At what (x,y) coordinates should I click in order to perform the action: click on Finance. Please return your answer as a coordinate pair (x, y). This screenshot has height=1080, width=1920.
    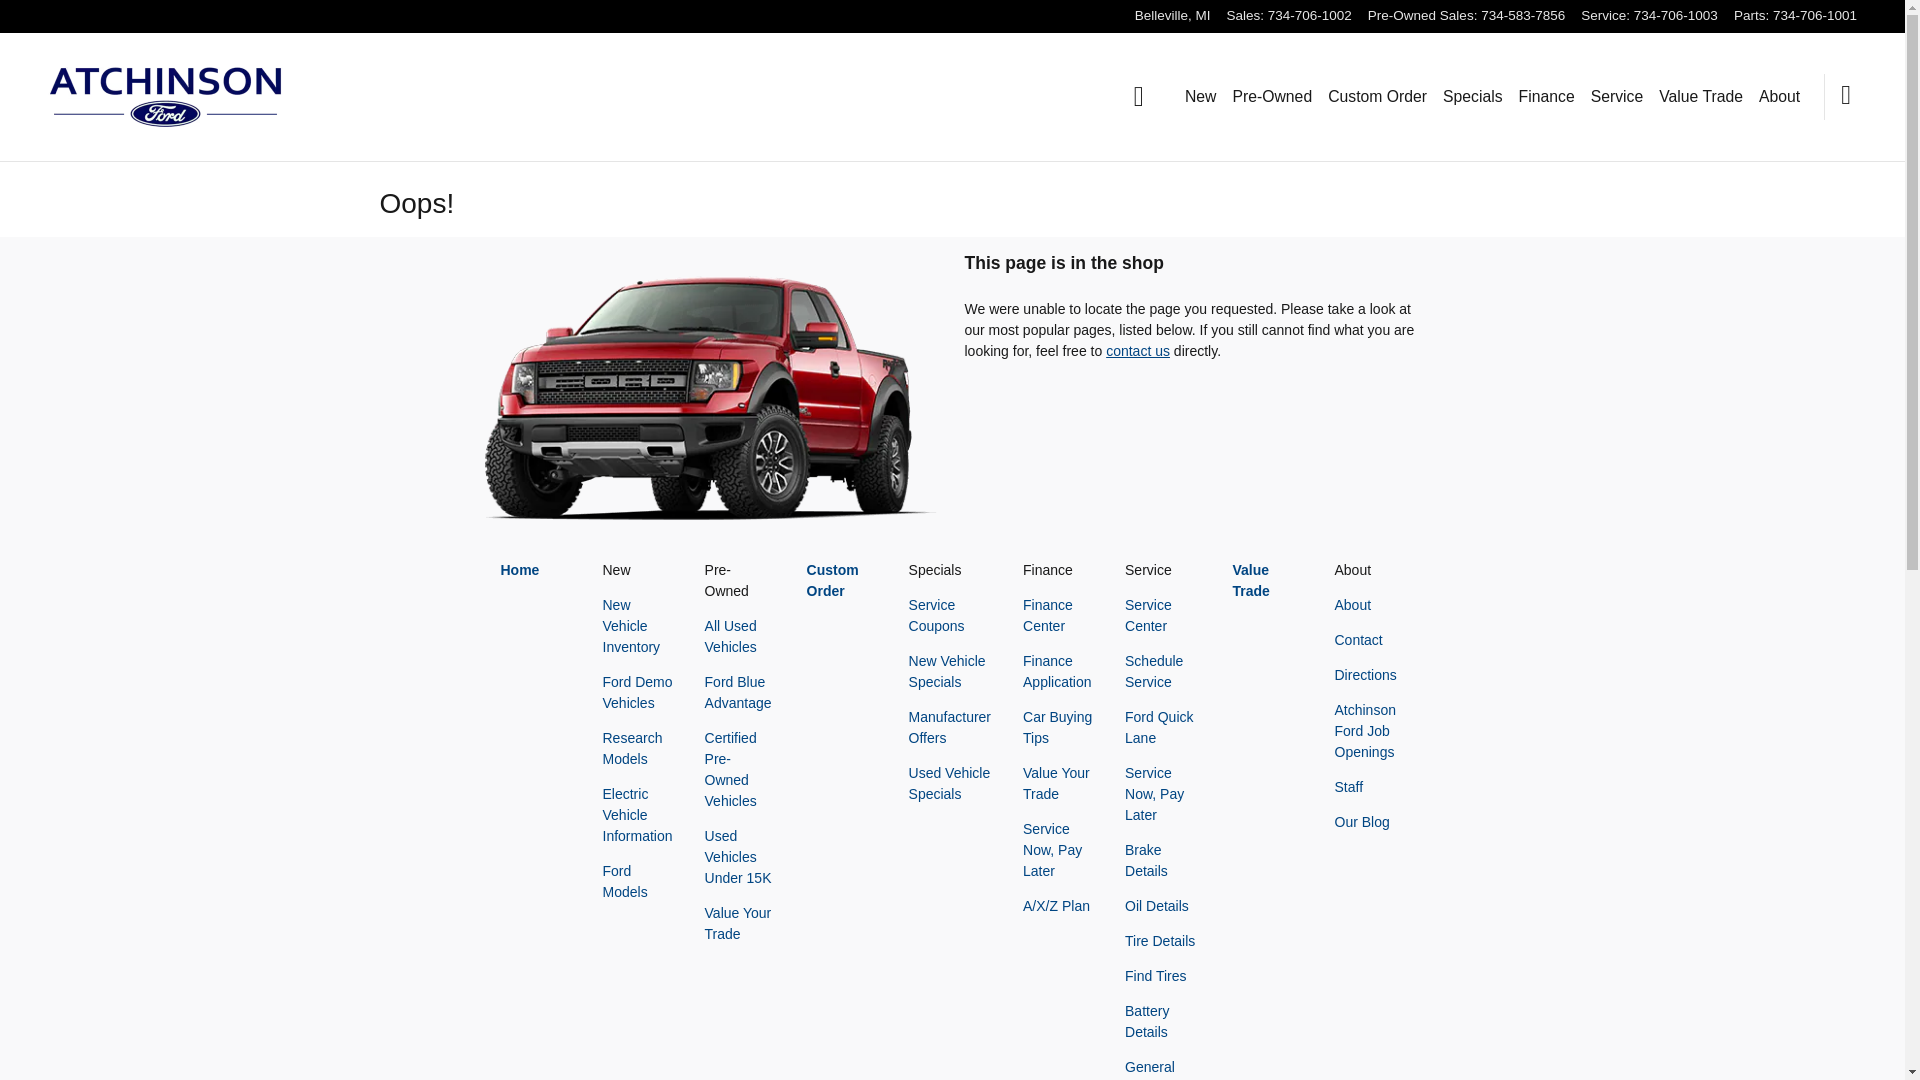
    Looking at the image, I should click on (1546, 97).